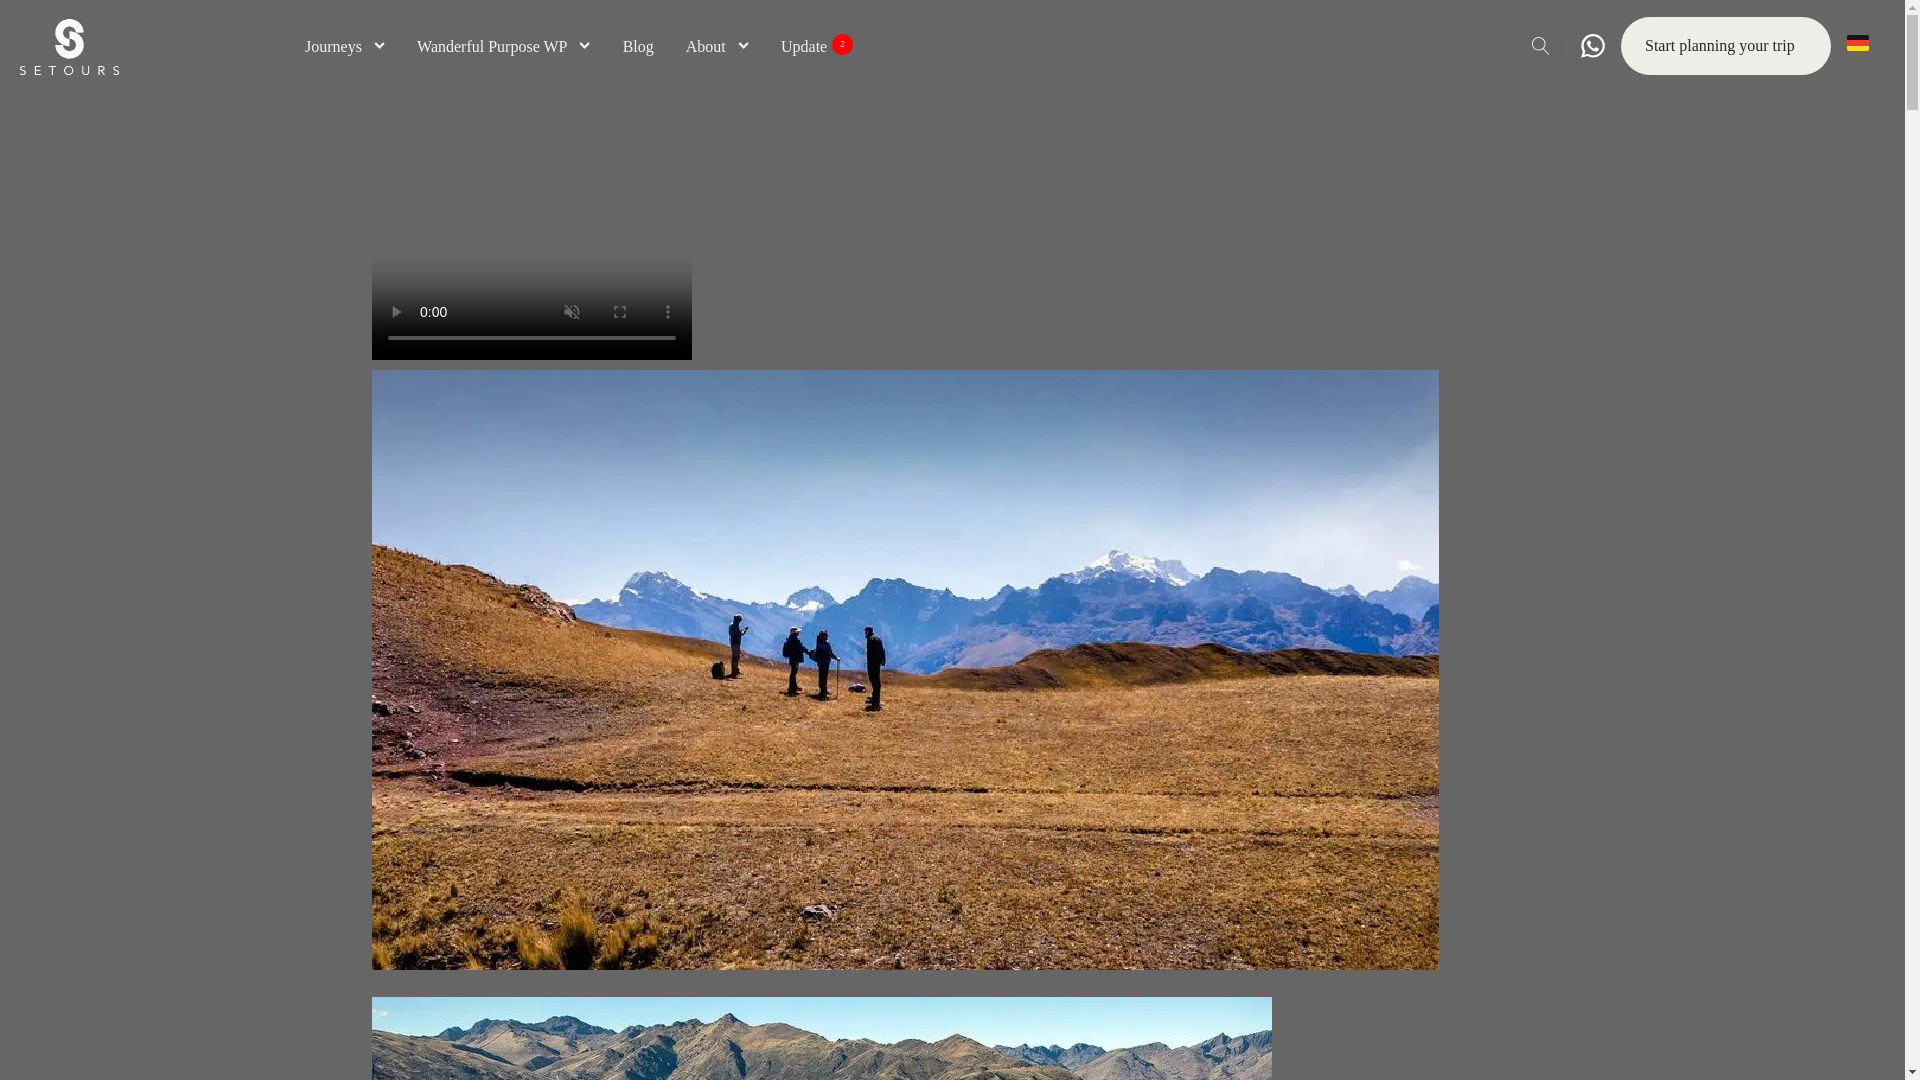 The image size is (1920, 1080). What do you see at coordinates (638, 46) in the screenshot?
I see `Blog` at bounding box center [638, 46].